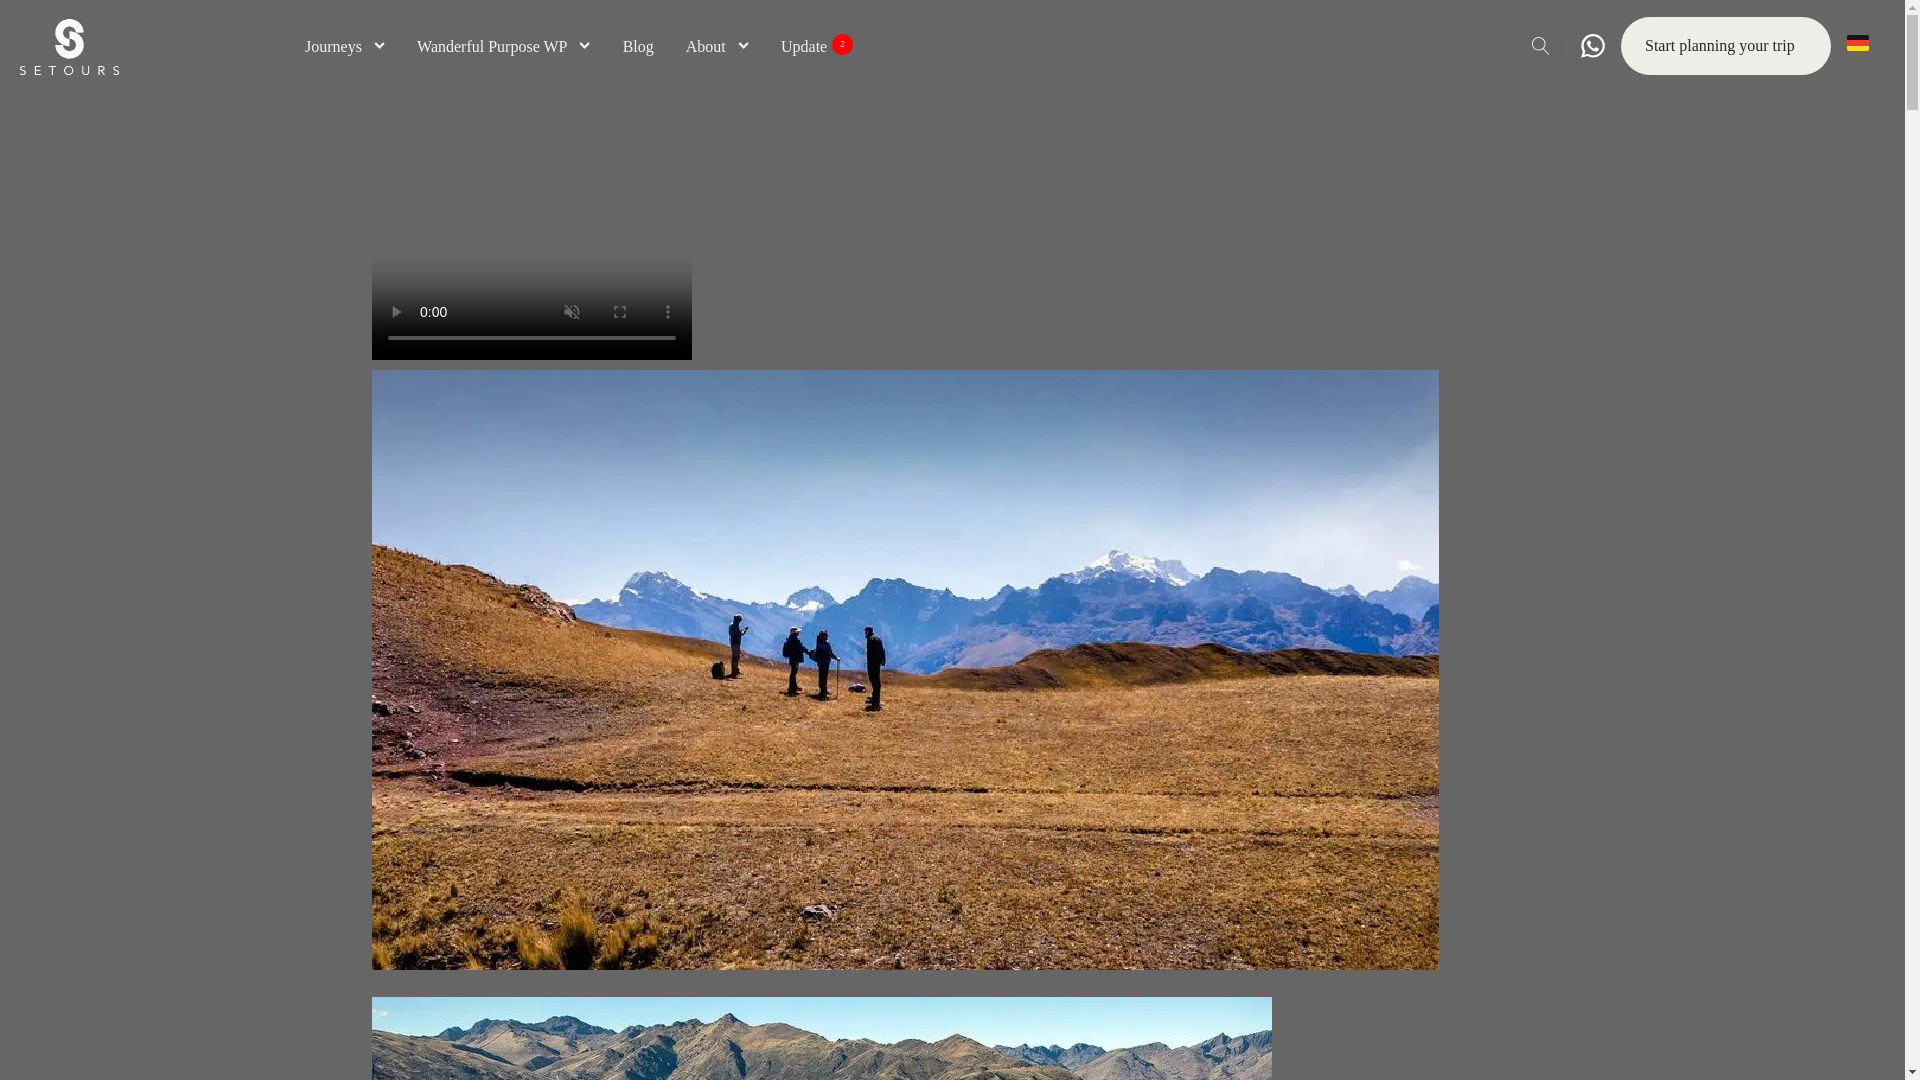 The image size is (1920, 1080). What do you see at coordinates (638, 46) in the screenshot?
I see `Blog` at bounding box center [638, 46].